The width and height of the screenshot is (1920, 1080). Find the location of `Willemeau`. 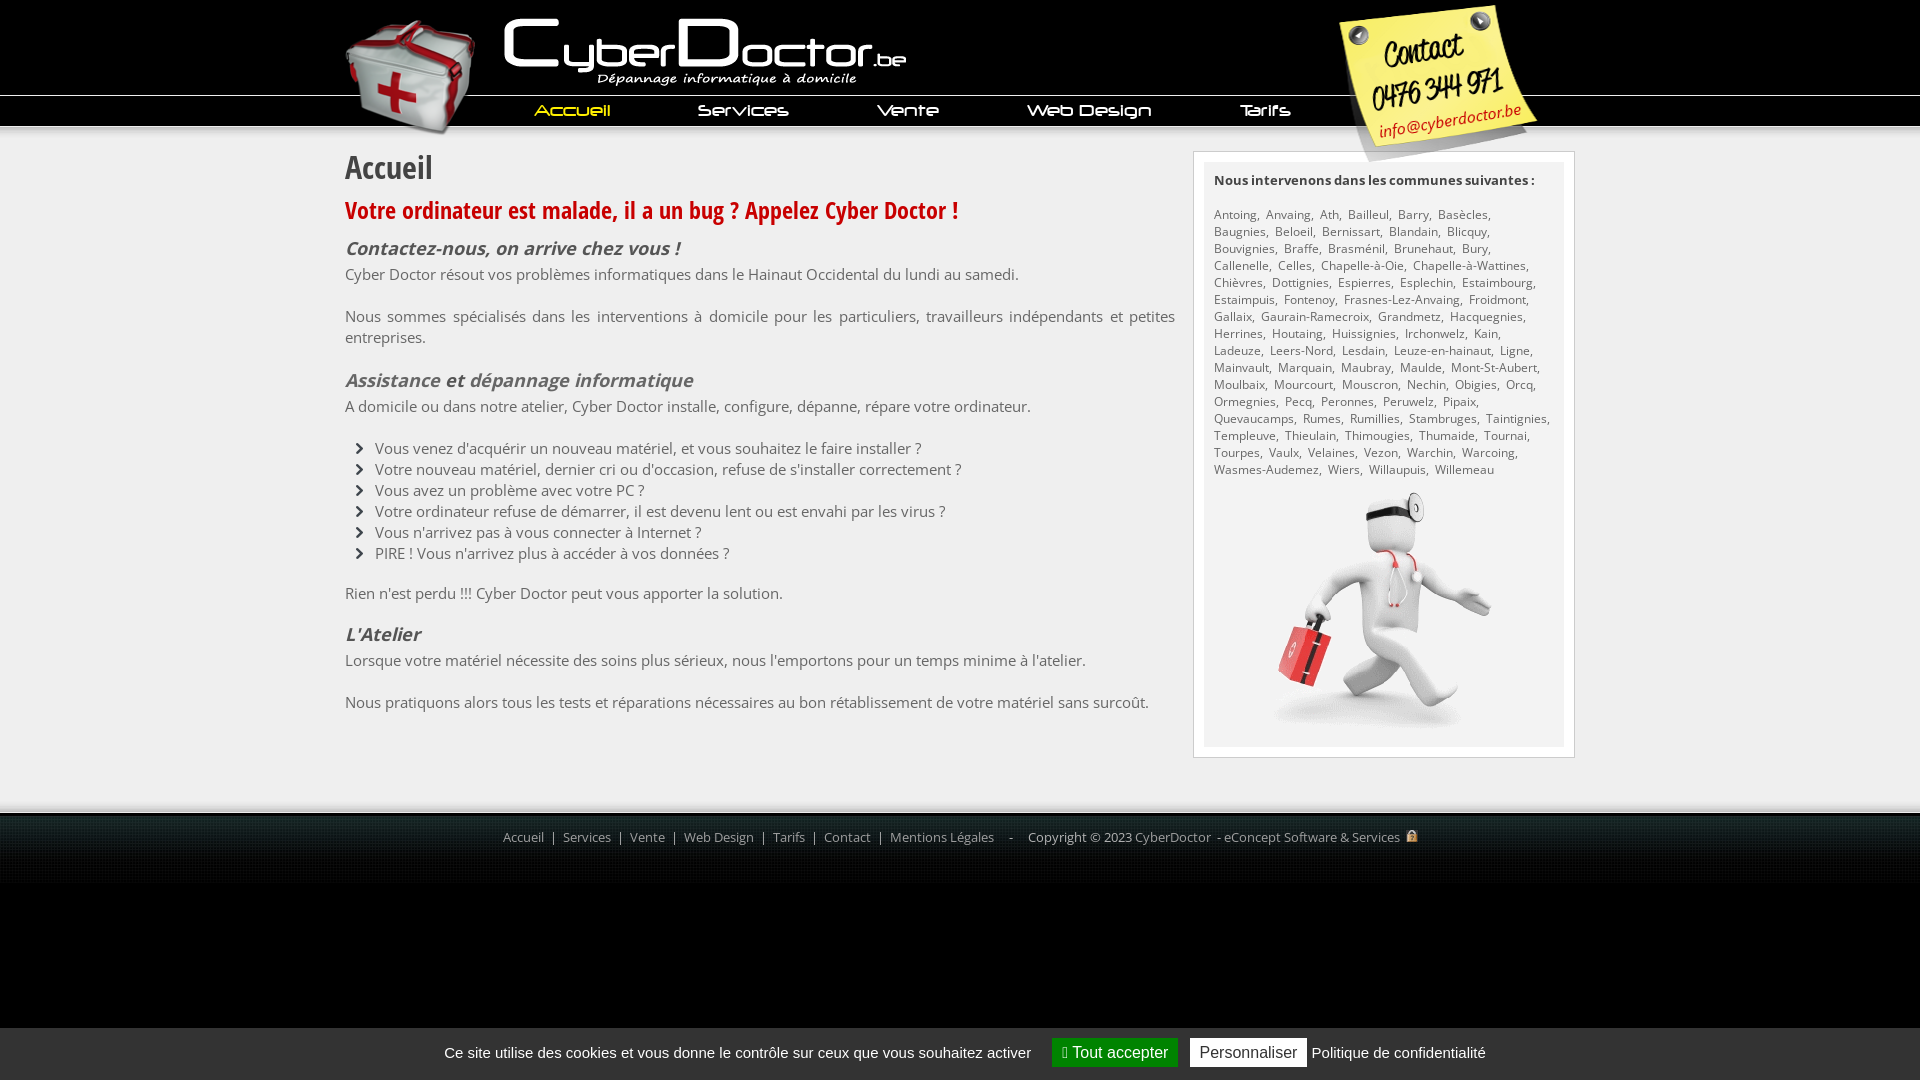

Willemeau is located at coordinates (1464, 470).